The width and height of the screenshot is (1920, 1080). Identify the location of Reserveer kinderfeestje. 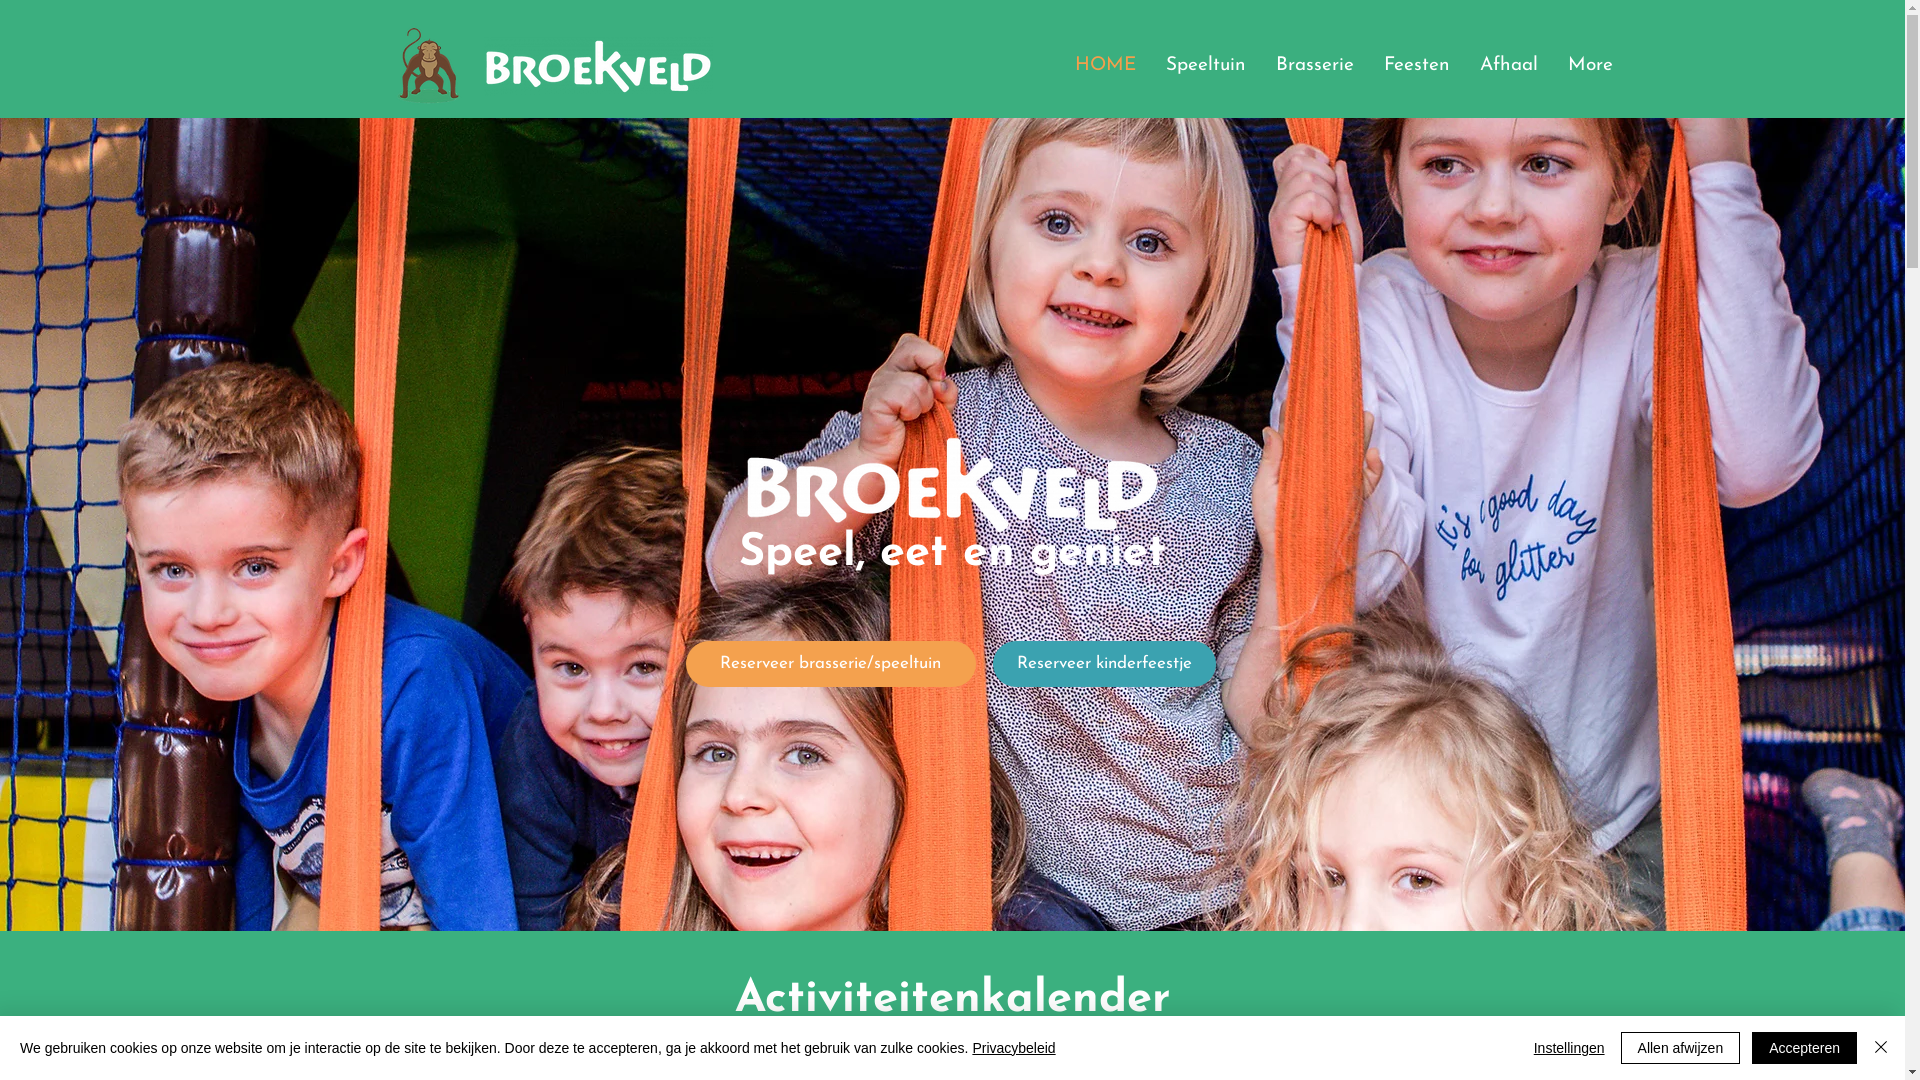
(1104, 664).